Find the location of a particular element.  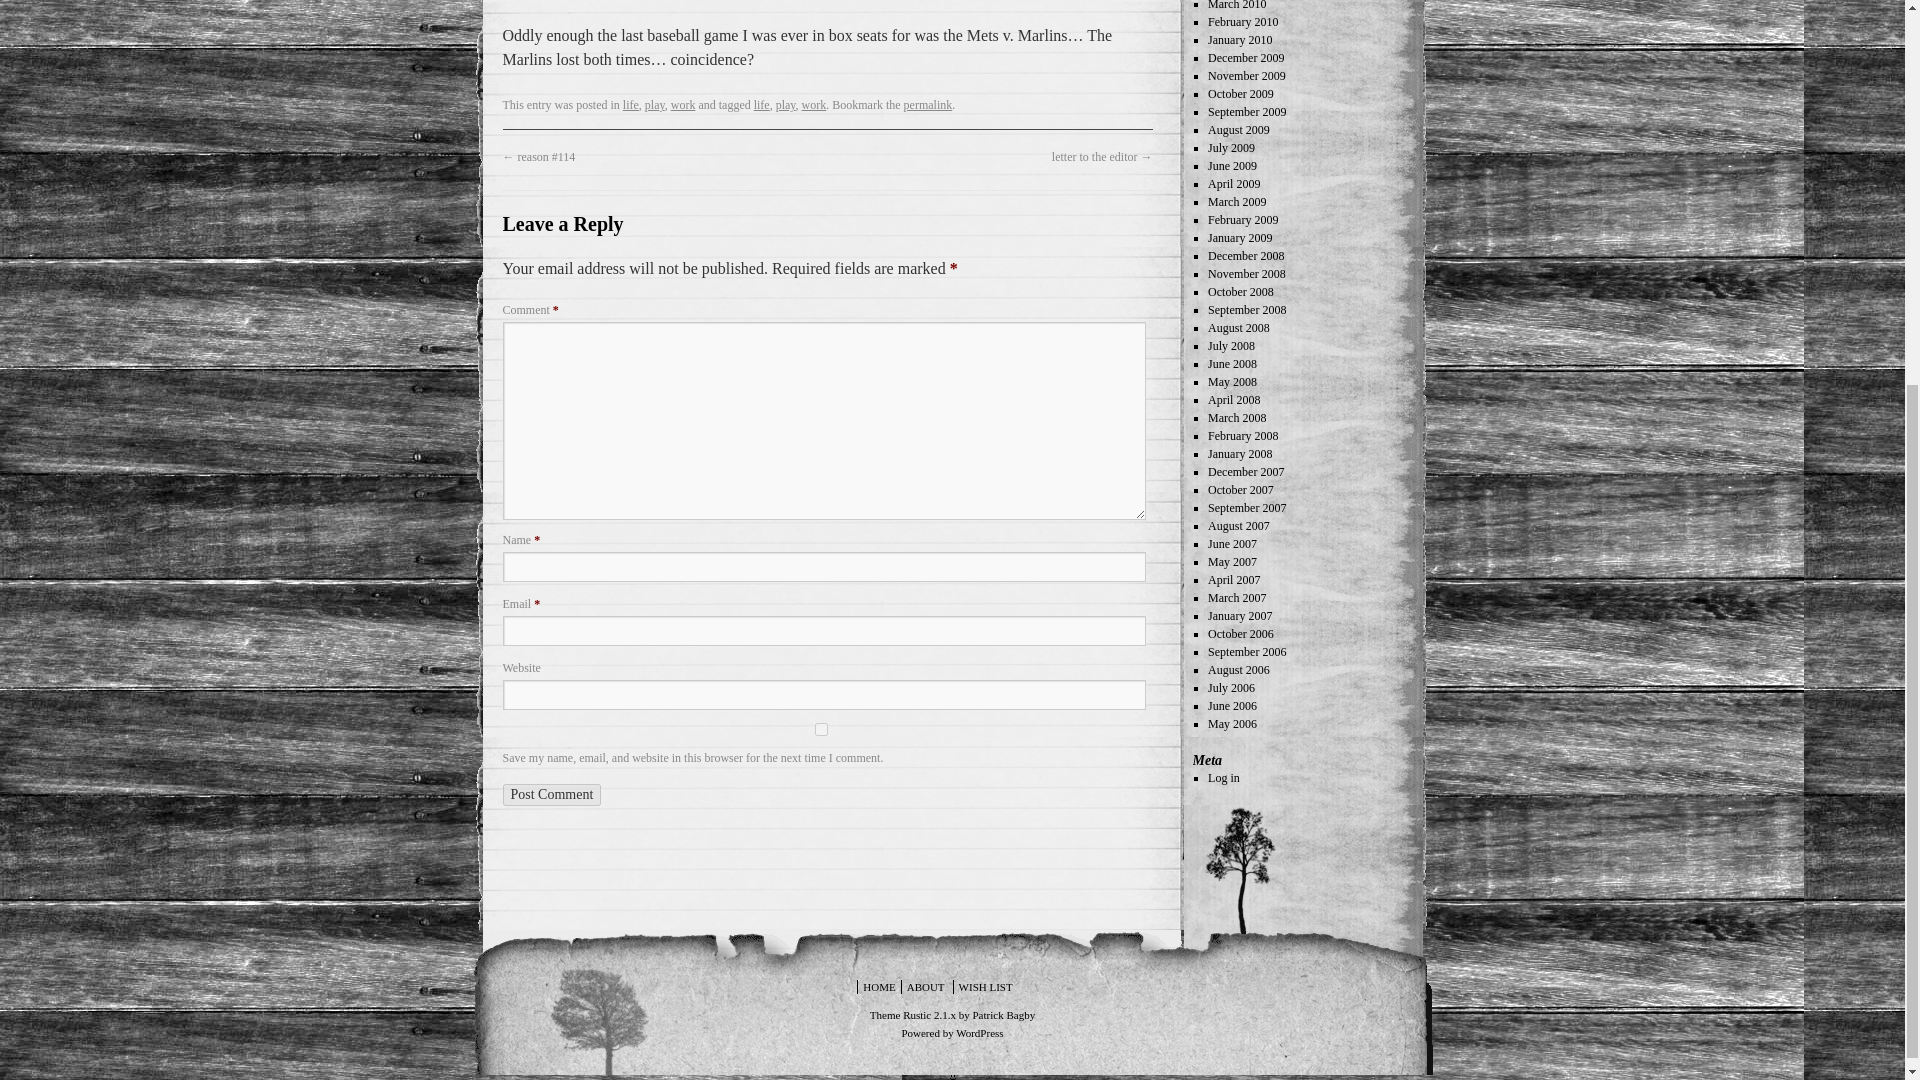

play is located at coordinates (654, 105).